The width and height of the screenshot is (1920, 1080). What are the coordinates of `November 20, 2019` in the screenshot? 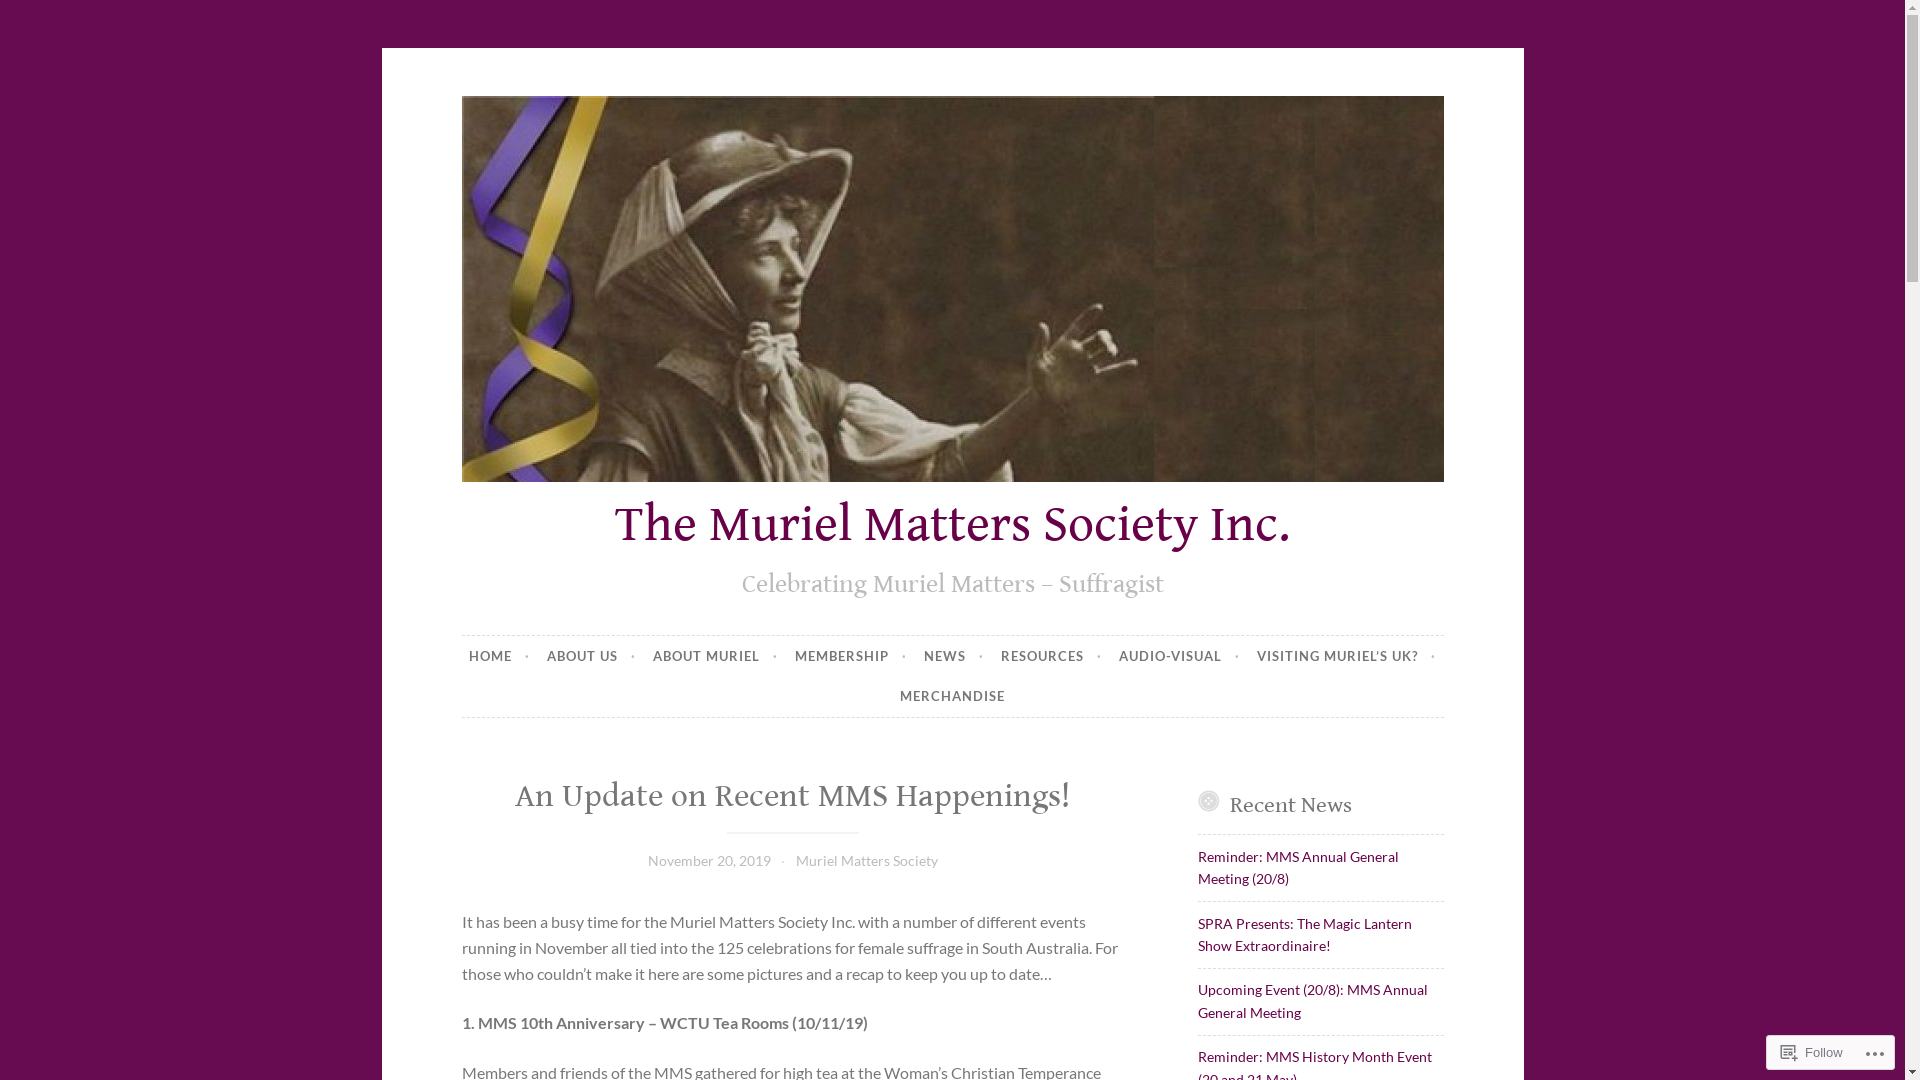 It's located at (710, 860).